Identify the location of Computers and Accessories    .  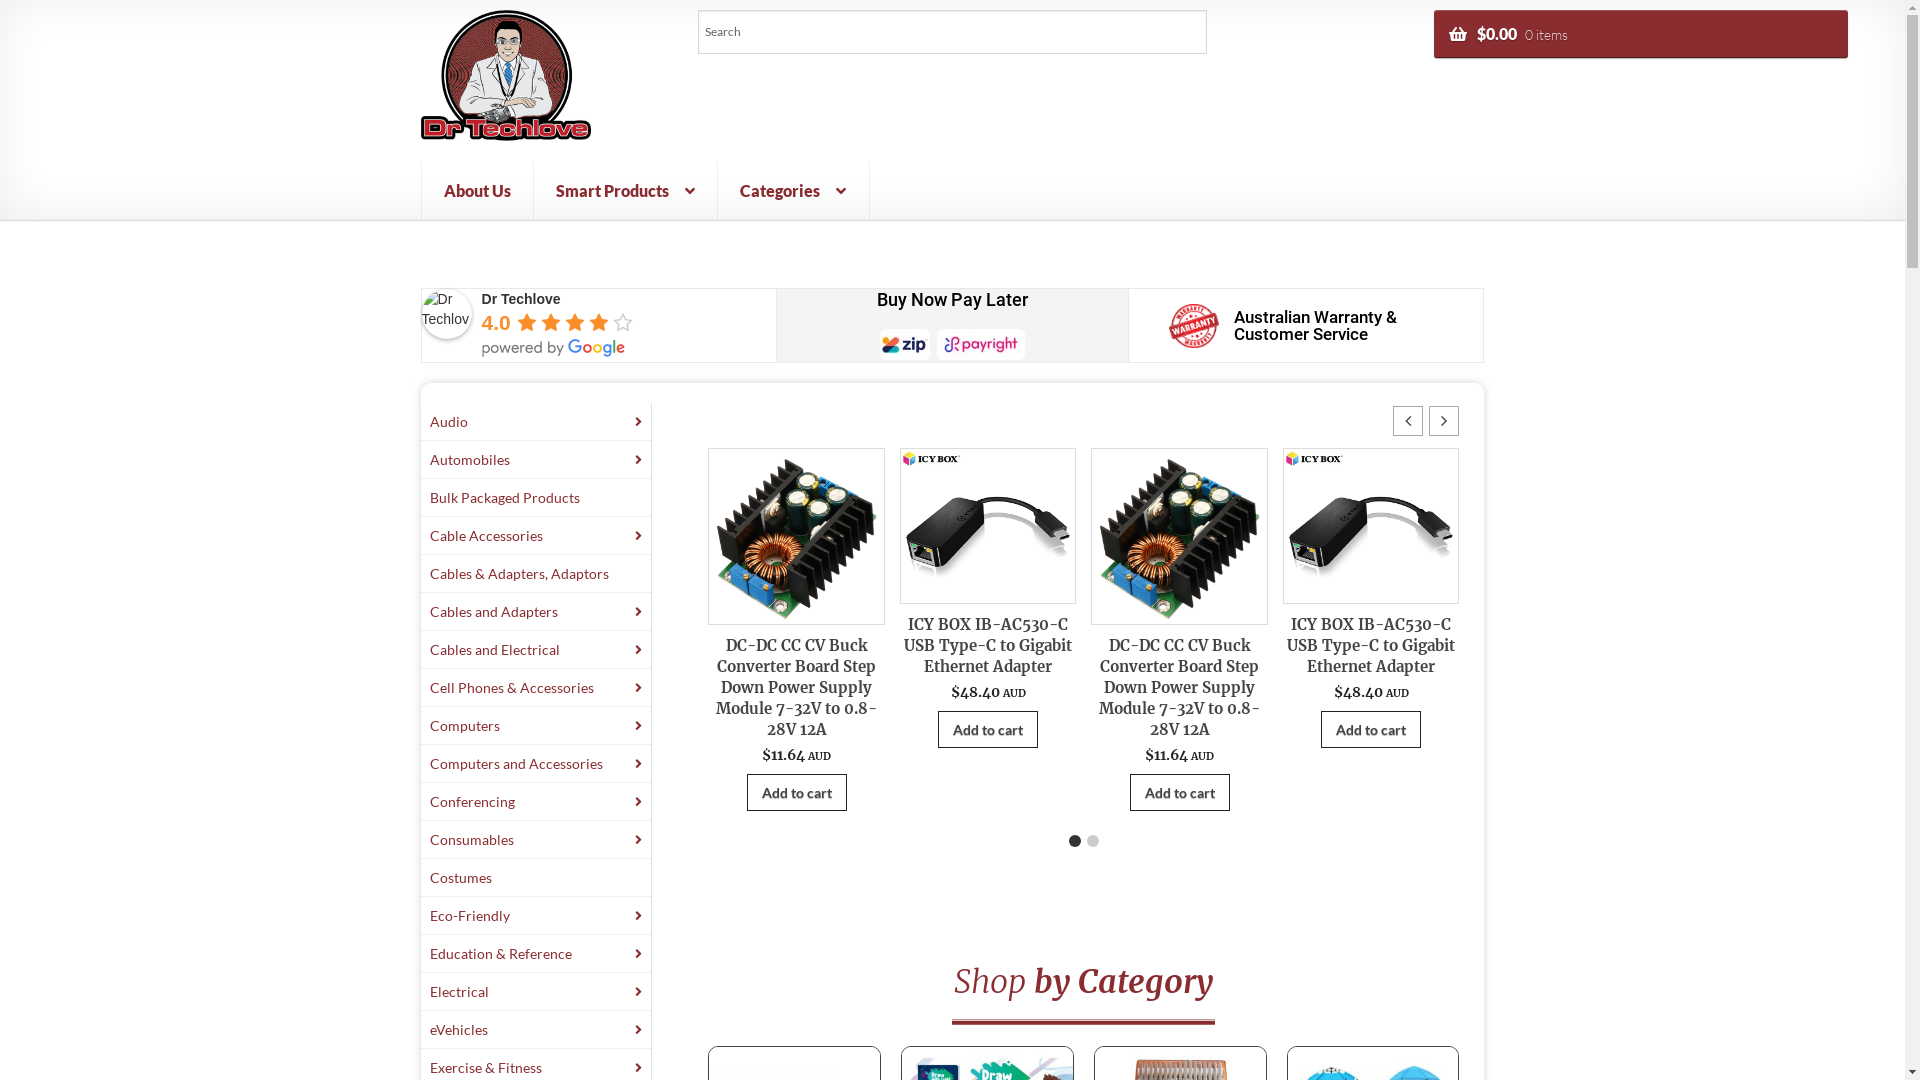
(536, 764).